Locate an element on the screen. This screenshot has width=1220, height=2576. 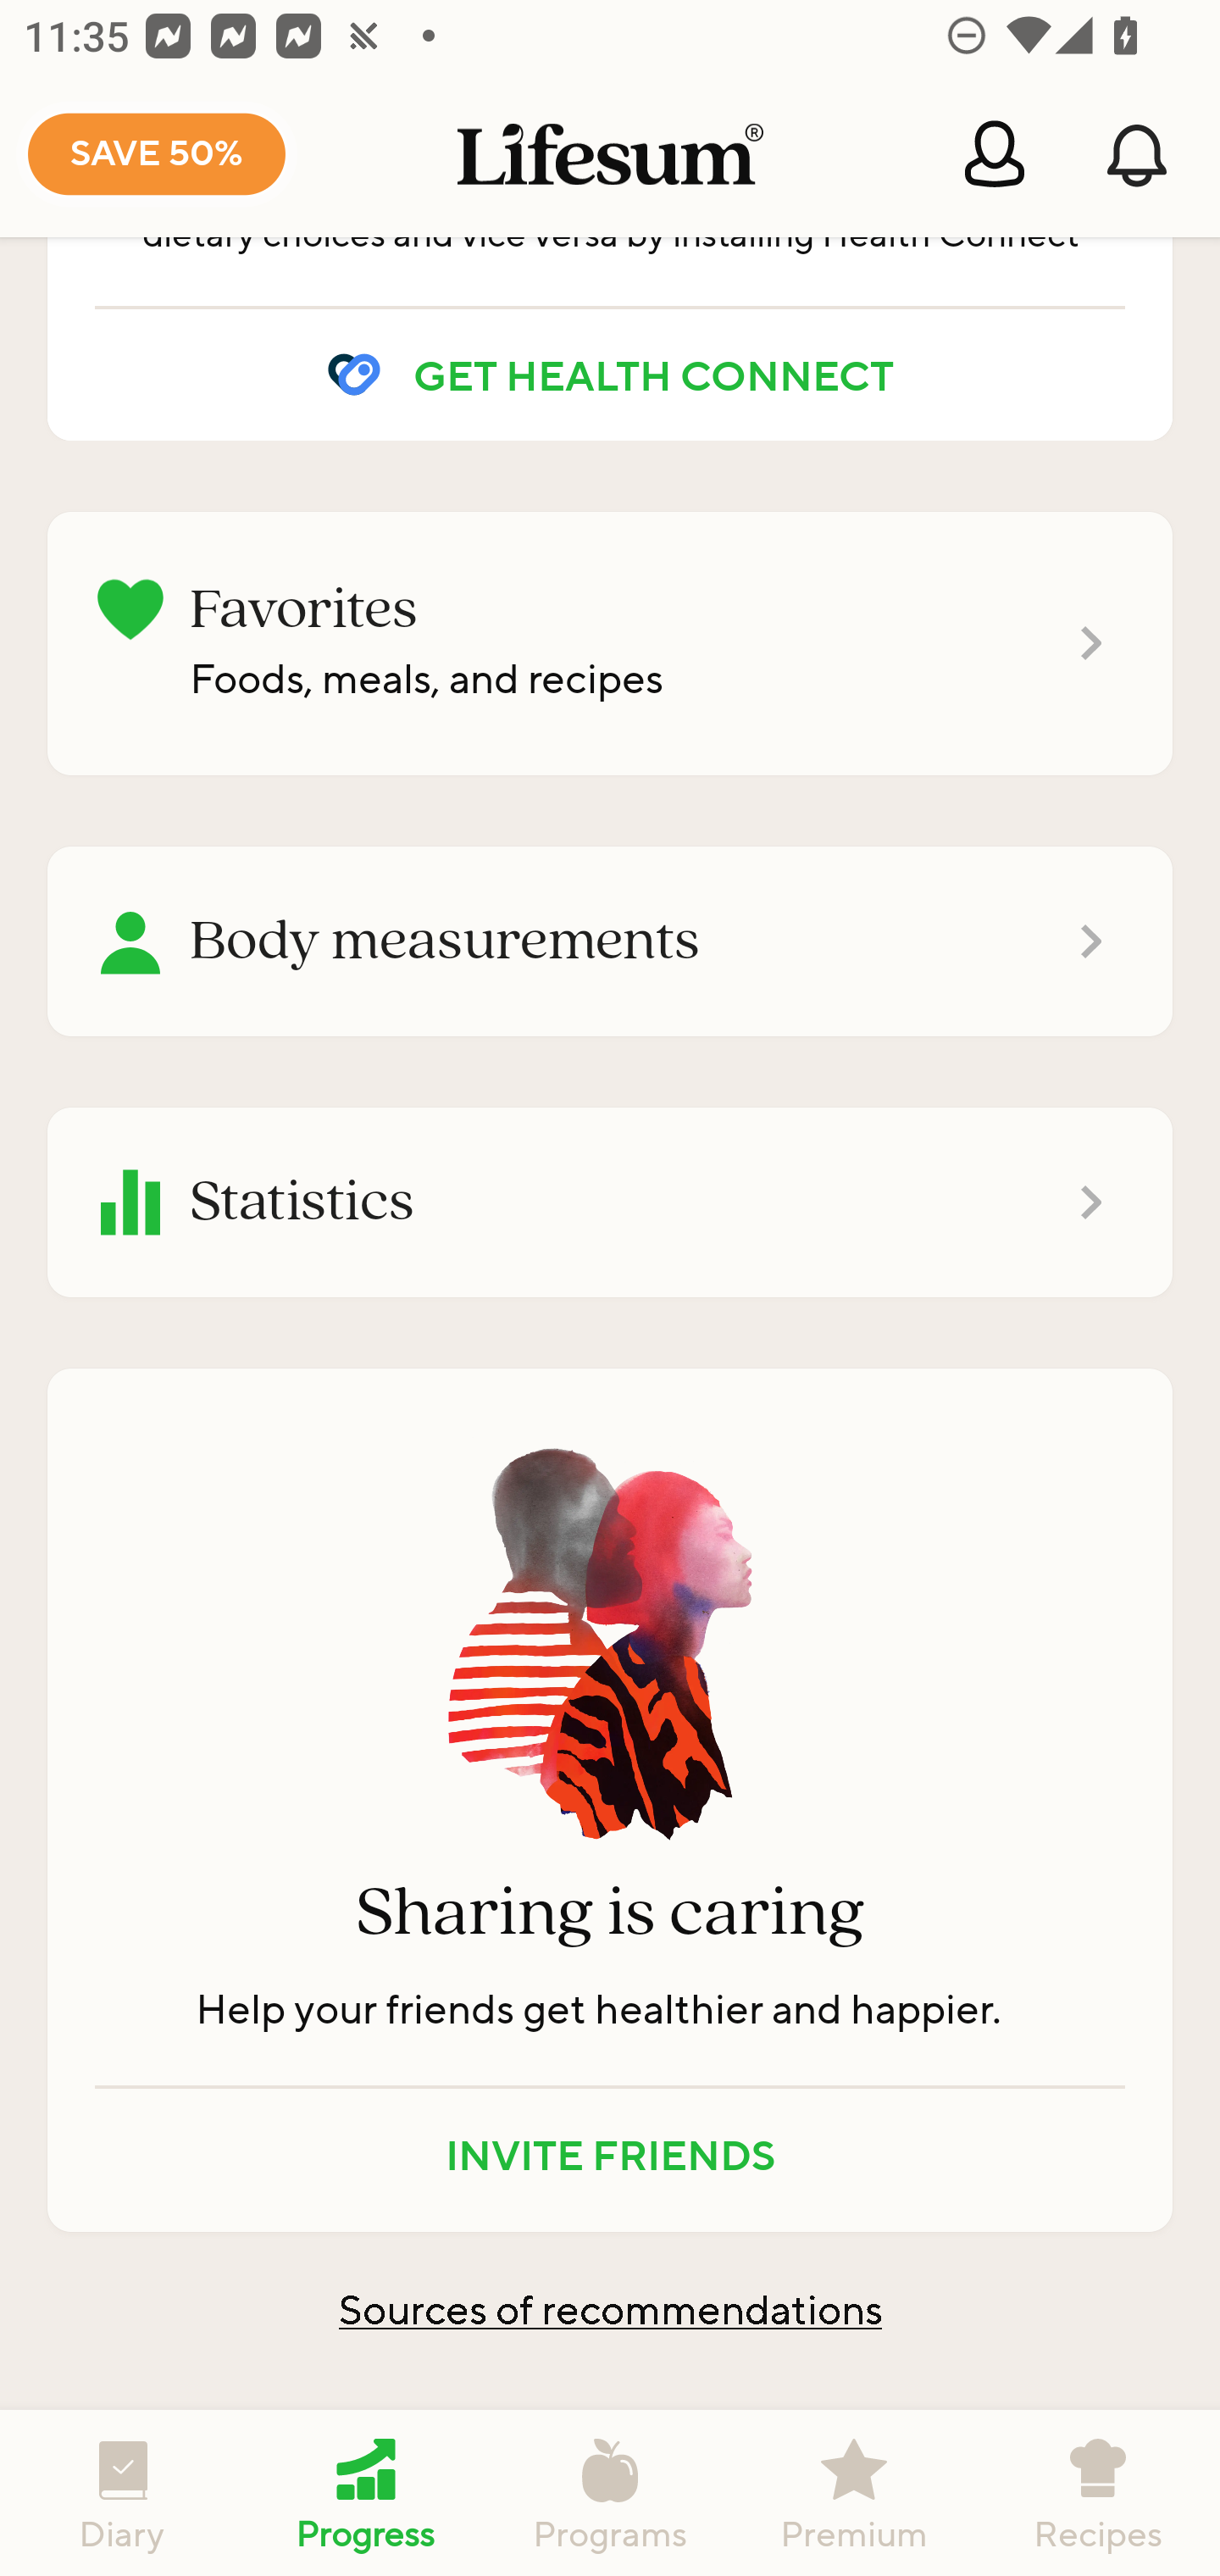
Premium is located at coordinates (854, 2493).